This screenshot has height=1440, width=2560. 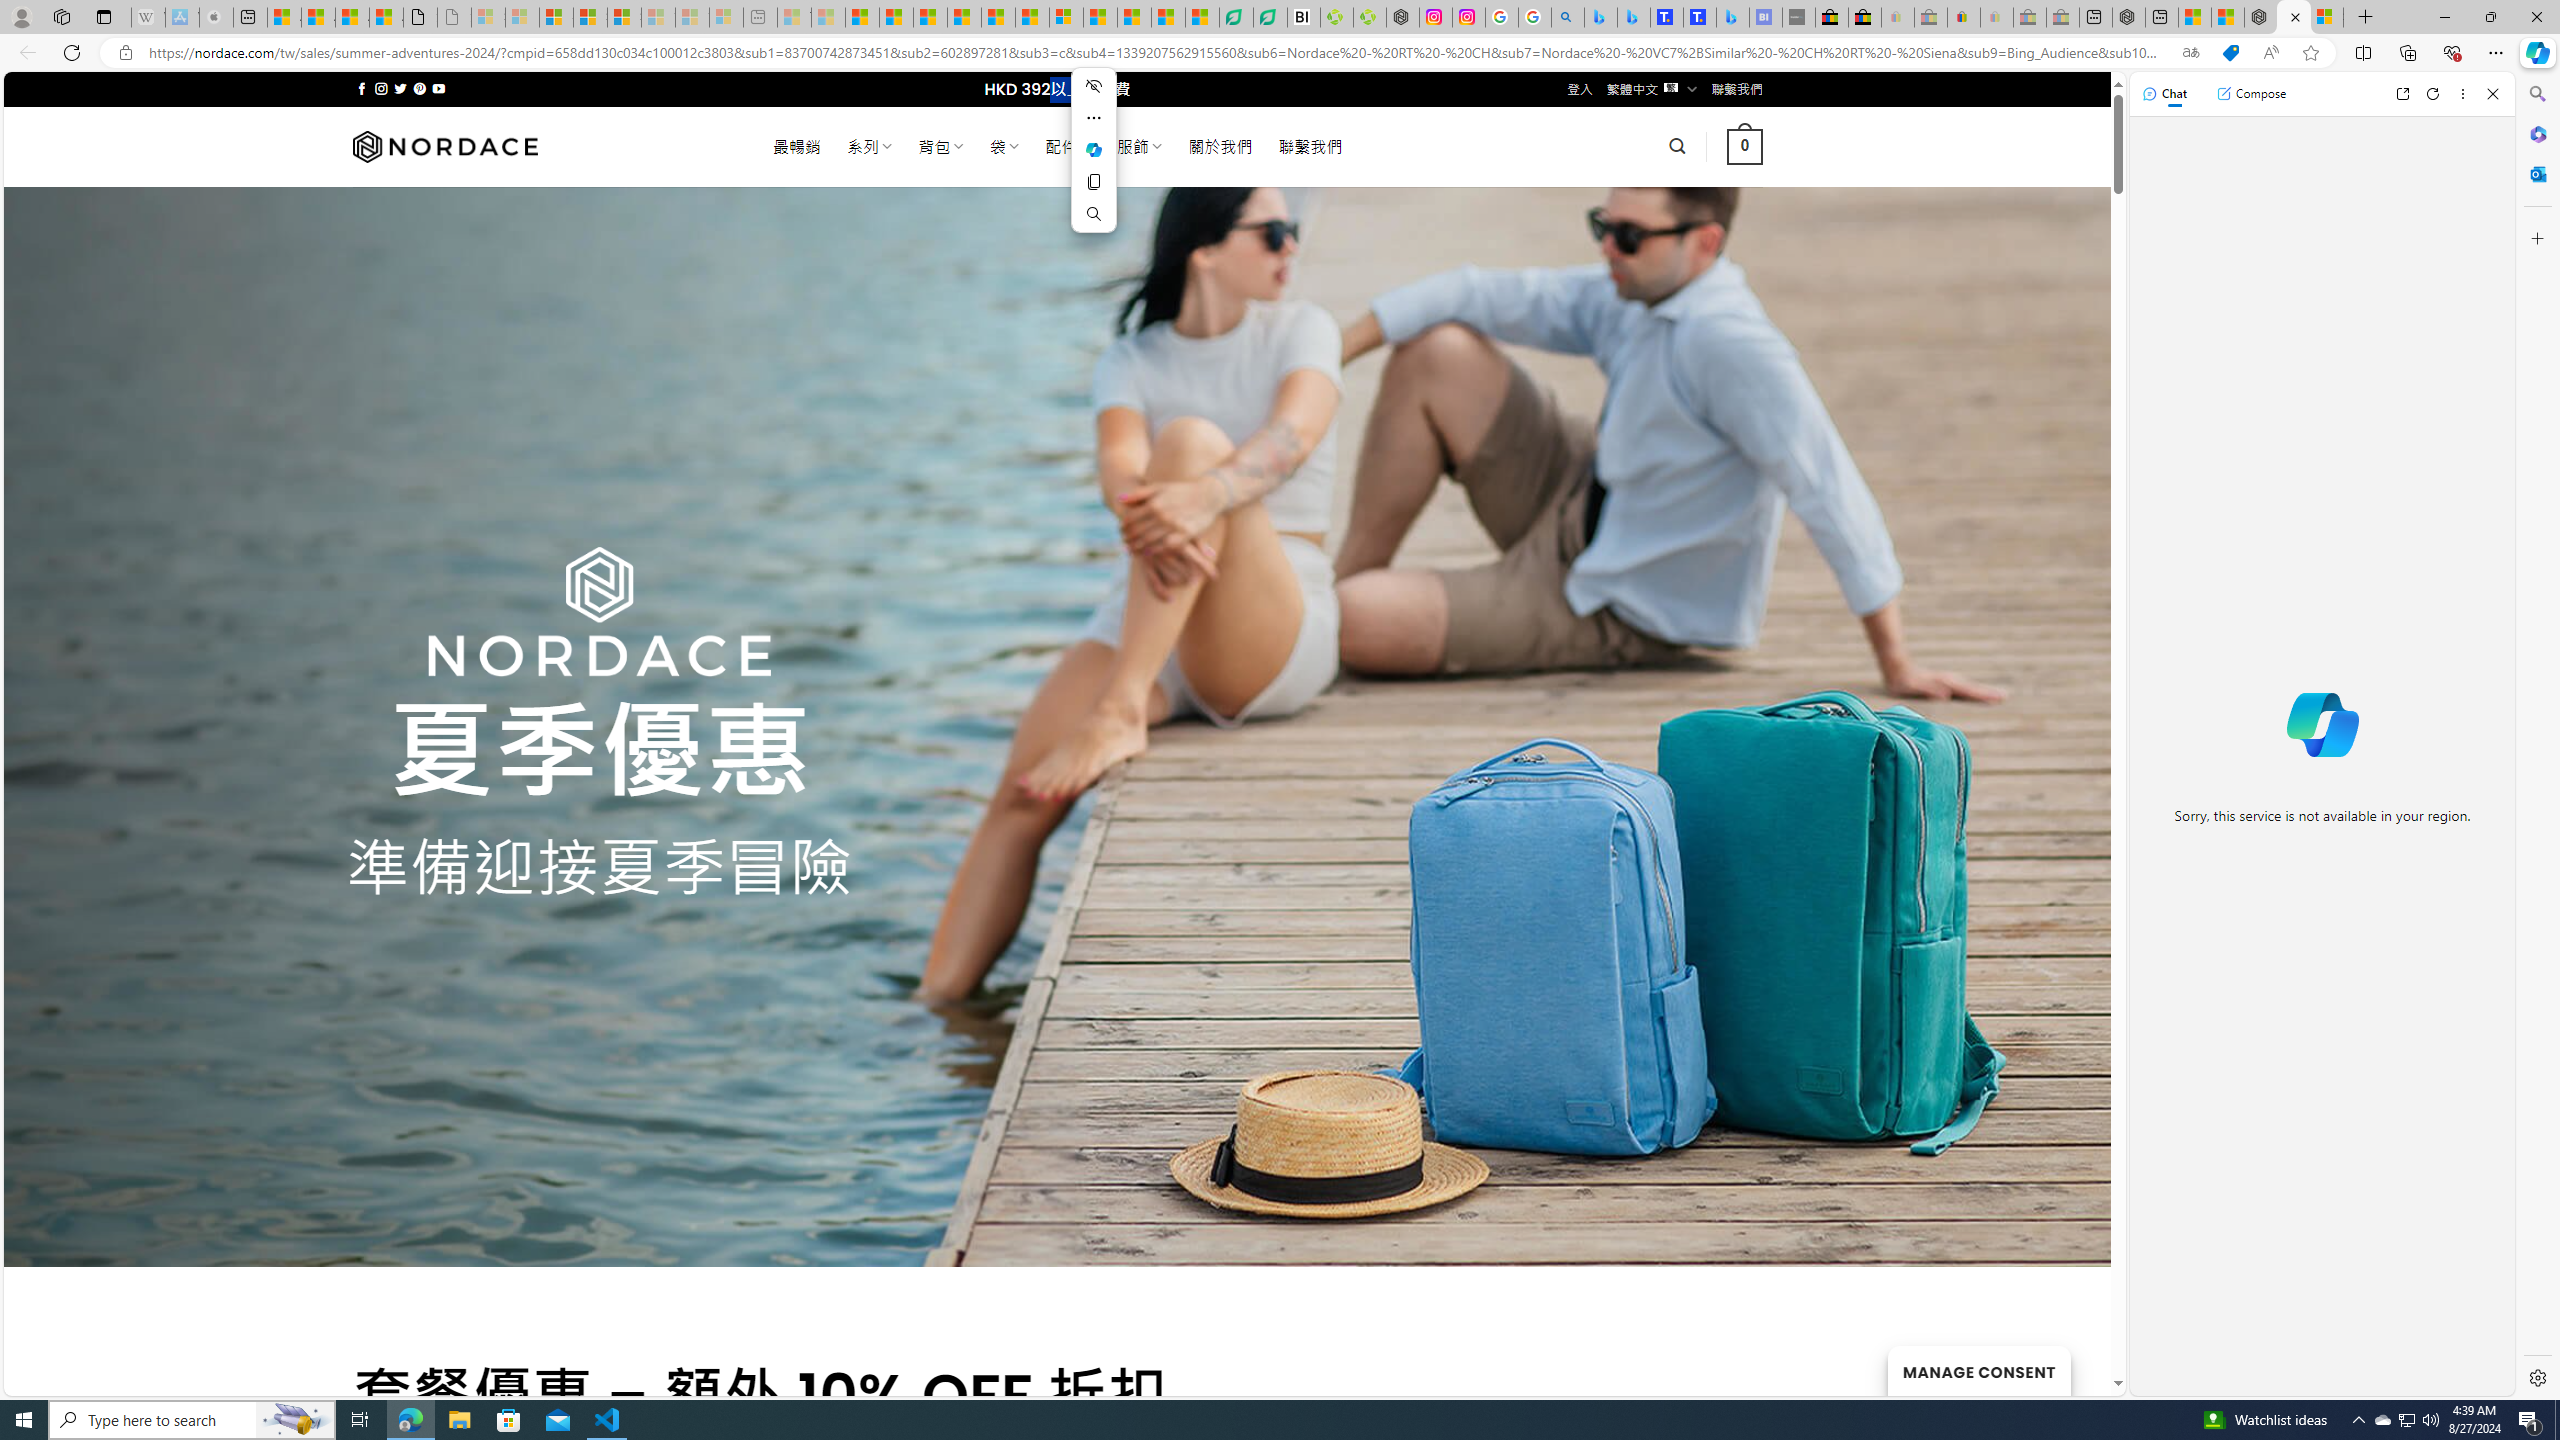 What do you see at coordinates (1094, 118) in the screenshot?
I see `More actions` at bounding box center [1094, 118].